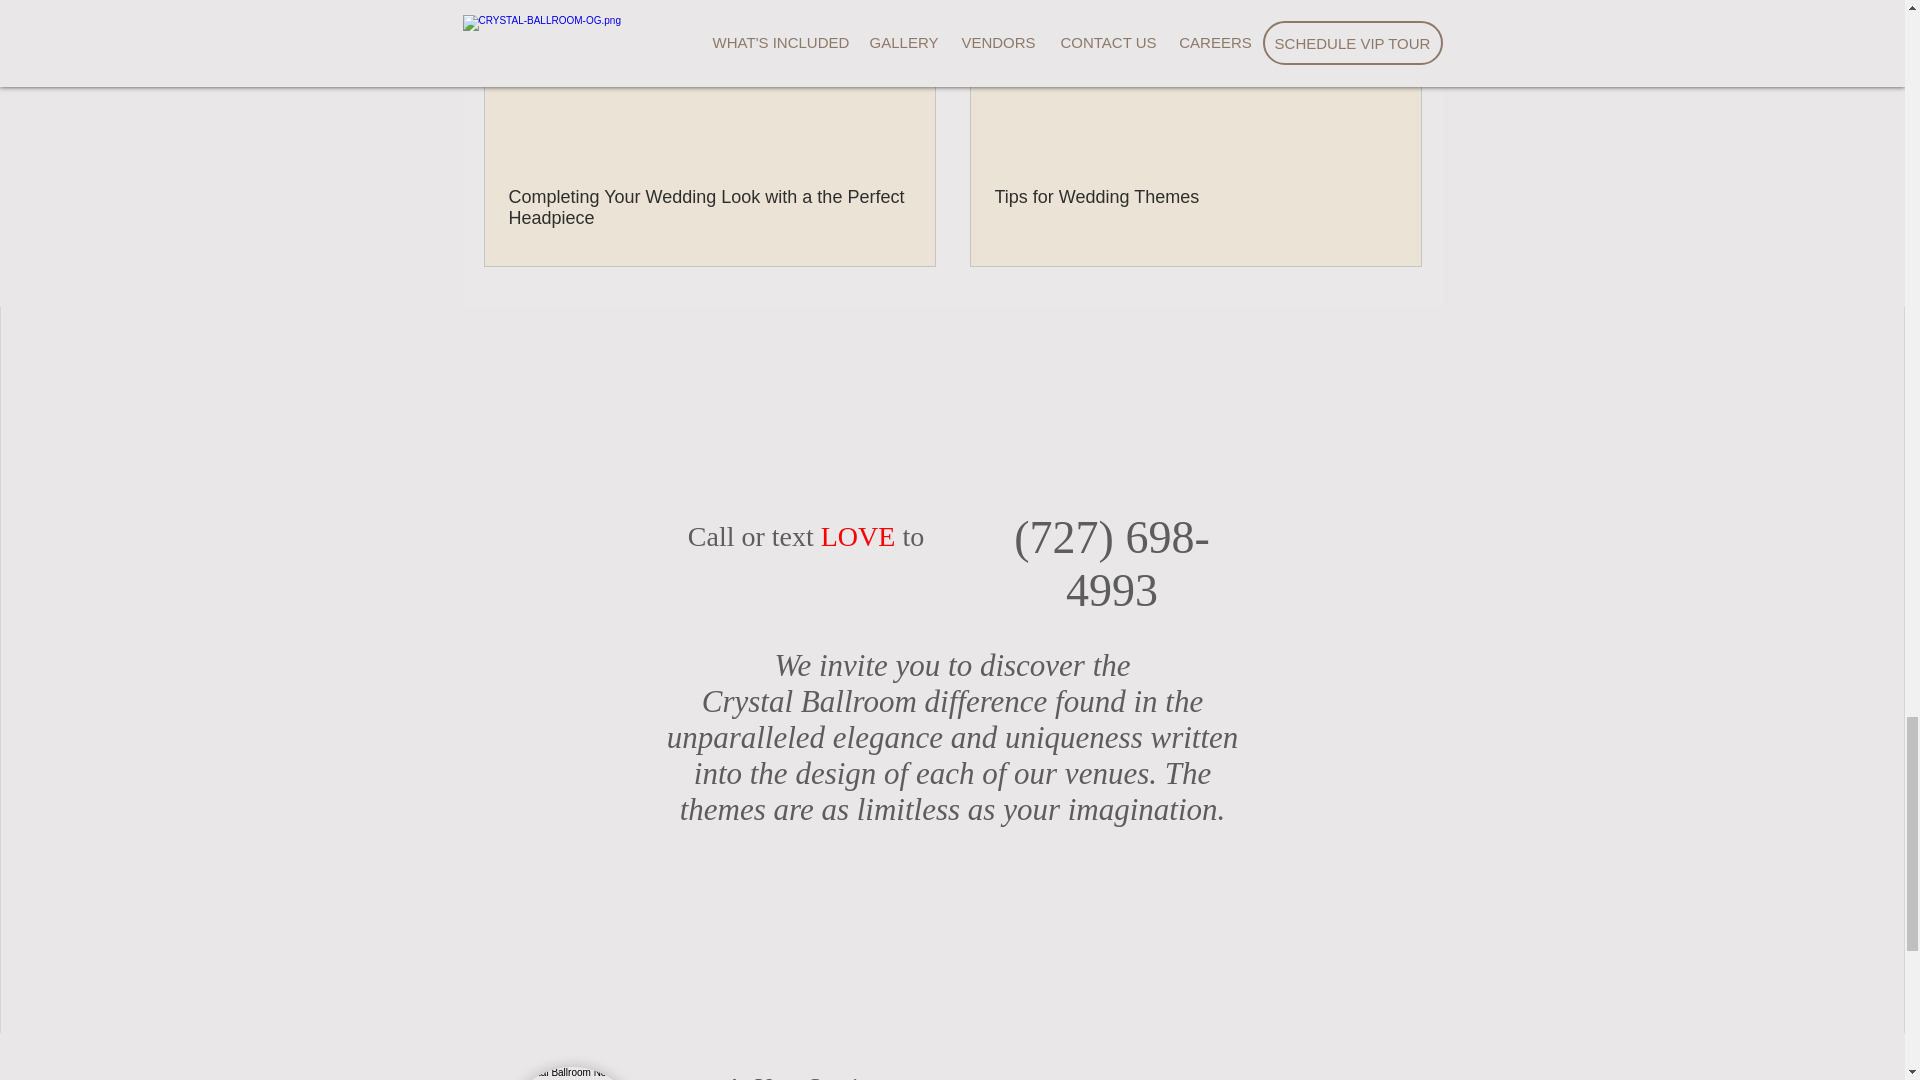 The width and height of the screenshot is (1920, 1080). I want to click on Completing Your Wedding Look with a the Perfect Headpiece, so click(709, 207).